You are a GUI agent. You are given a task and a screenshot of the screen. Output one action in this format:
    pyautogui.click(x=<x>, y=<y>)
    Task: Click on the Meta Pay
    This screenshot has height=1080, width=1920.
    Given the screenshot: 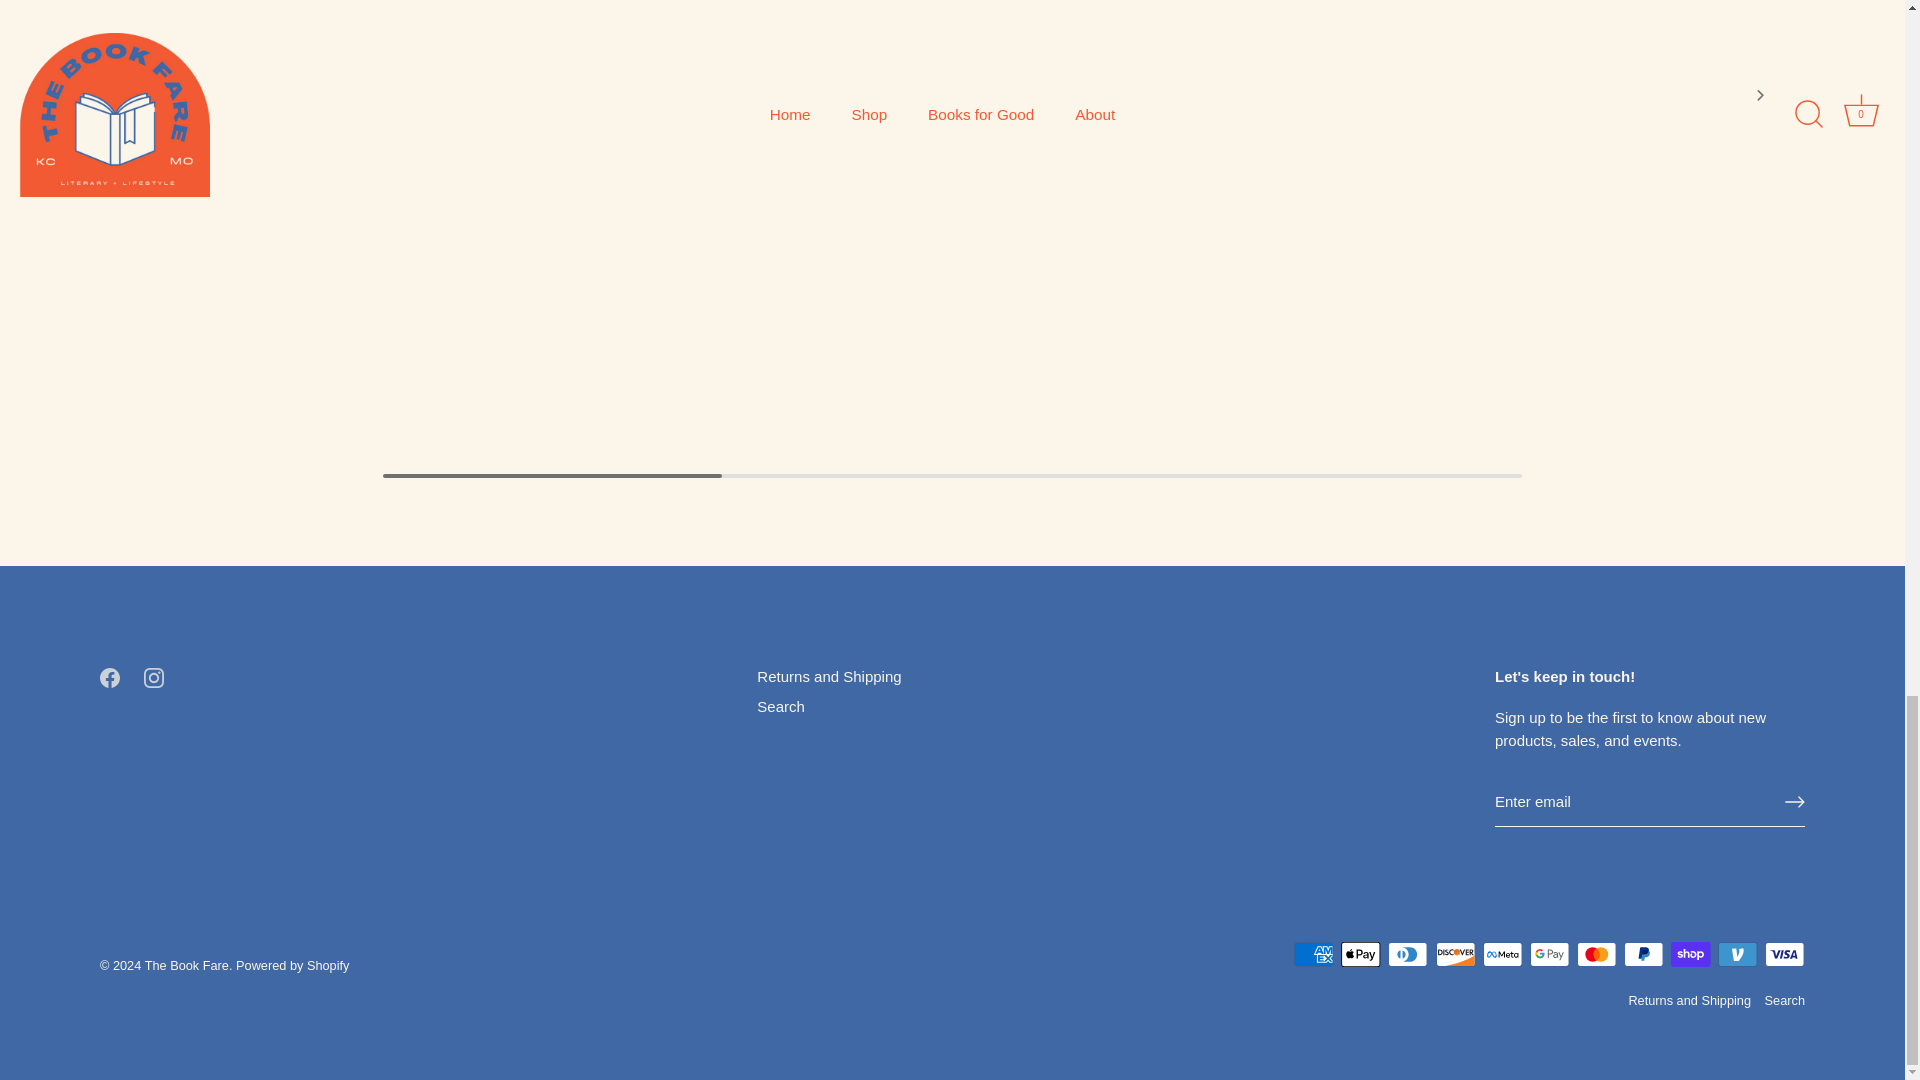 What is the action you would take?
    pyautogui.click(x=1502, y=954)
    